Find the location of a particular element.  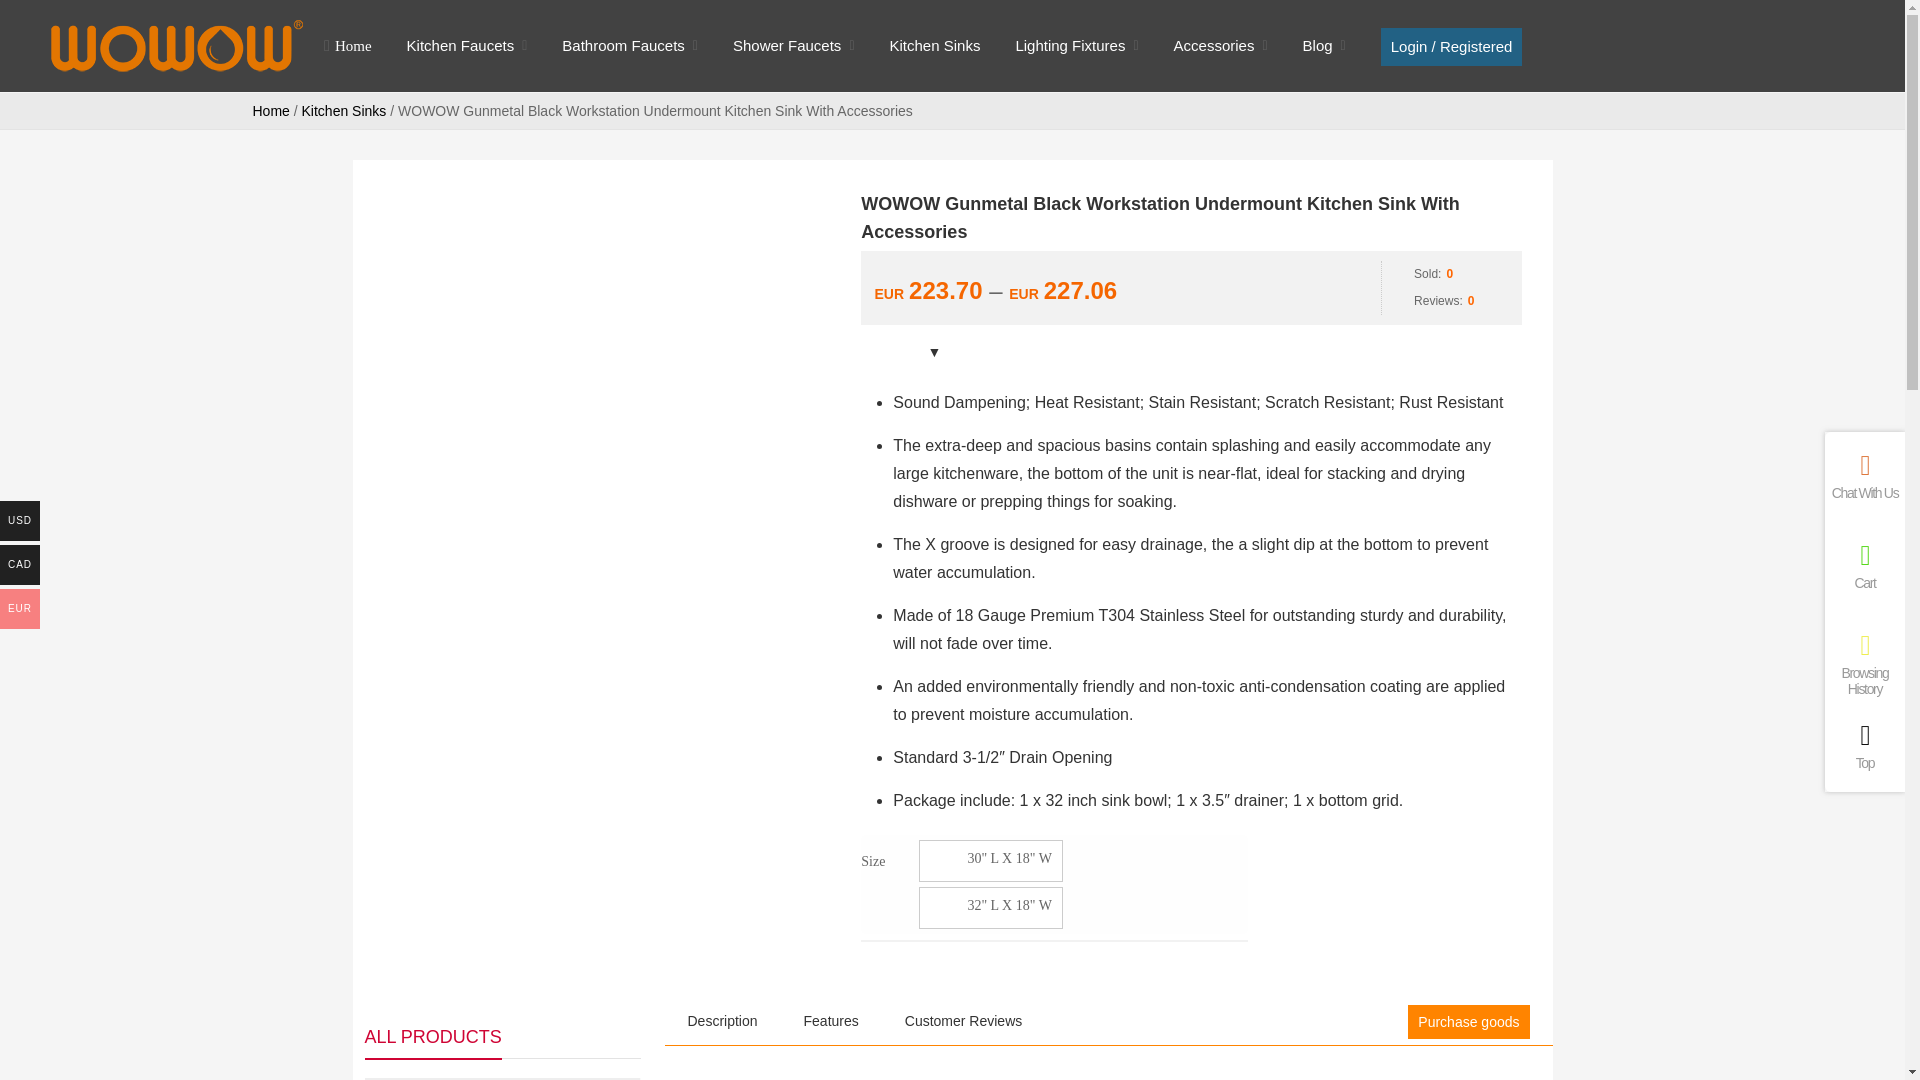

Bathroom Faucets is located at coordinates (624, 46).